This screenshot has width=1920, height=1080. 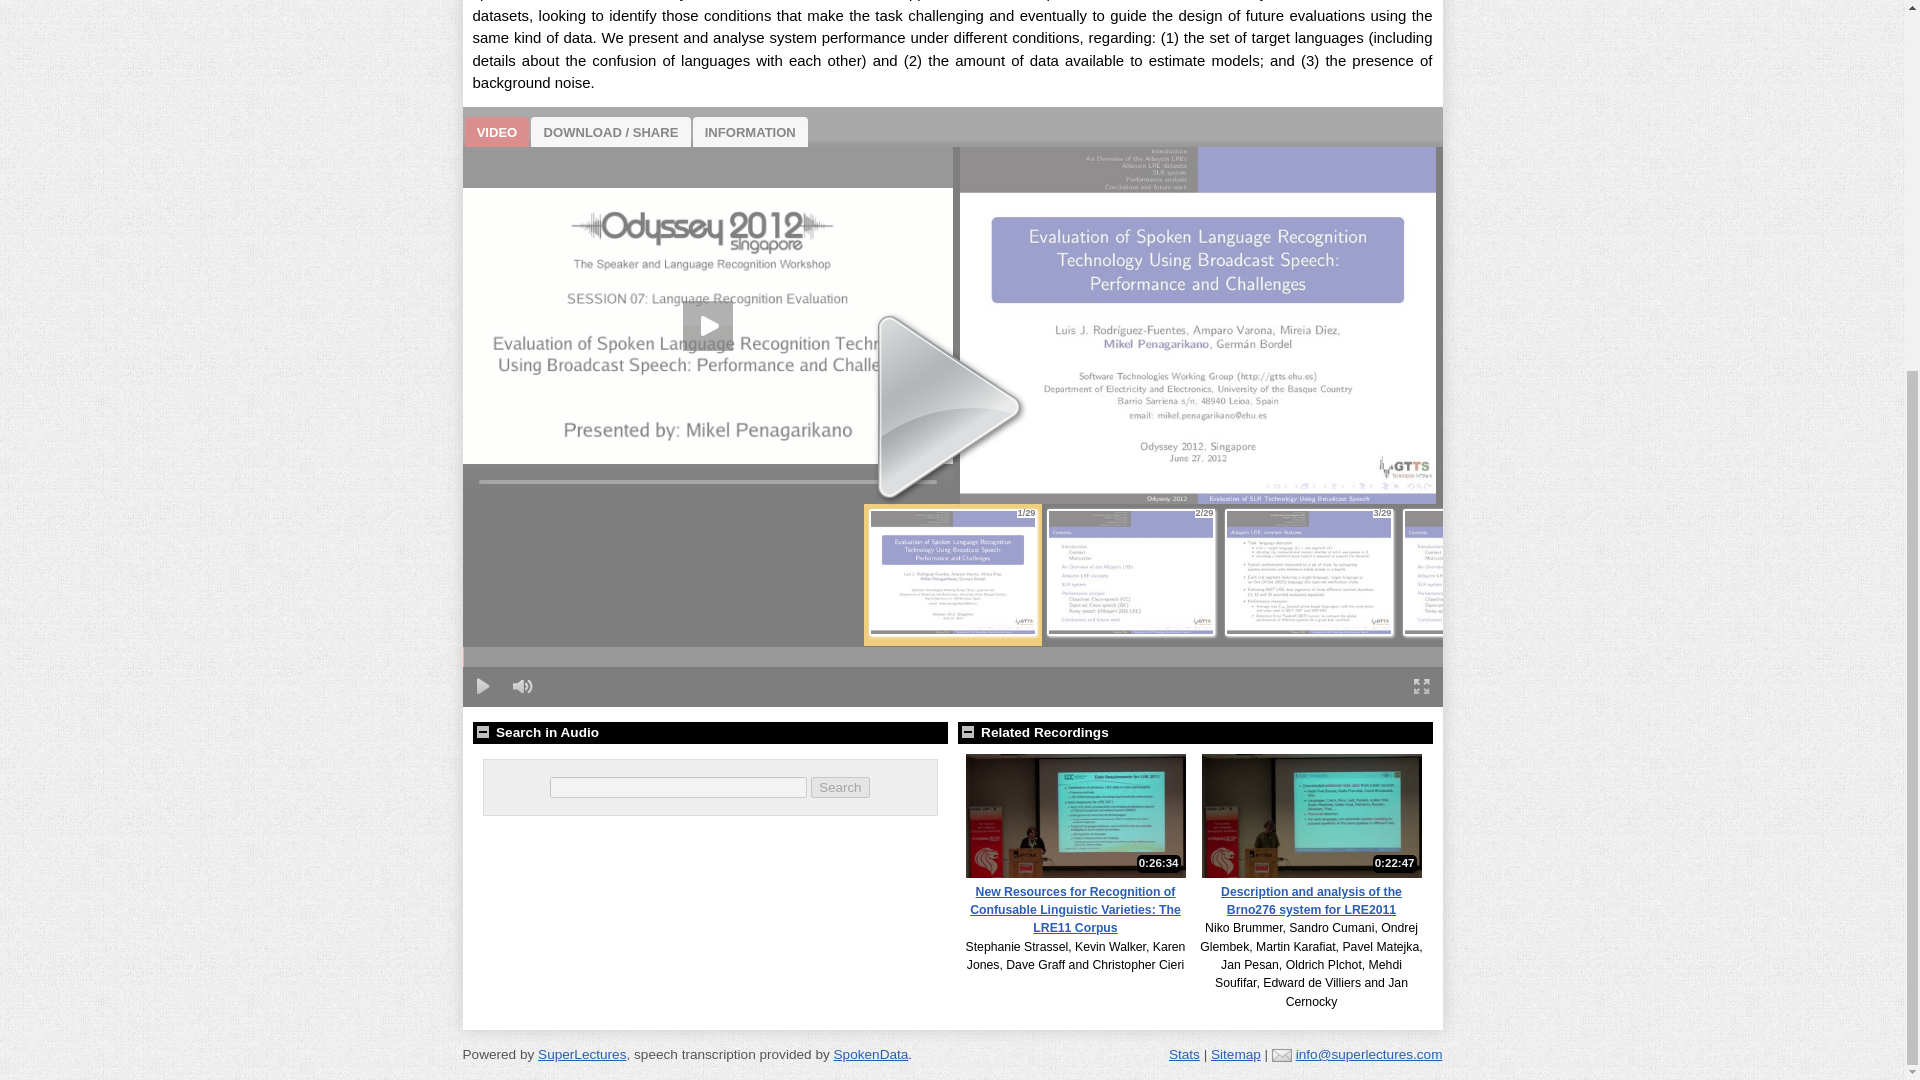 I want to click on INFORMATION, so click(x=750, y=130).